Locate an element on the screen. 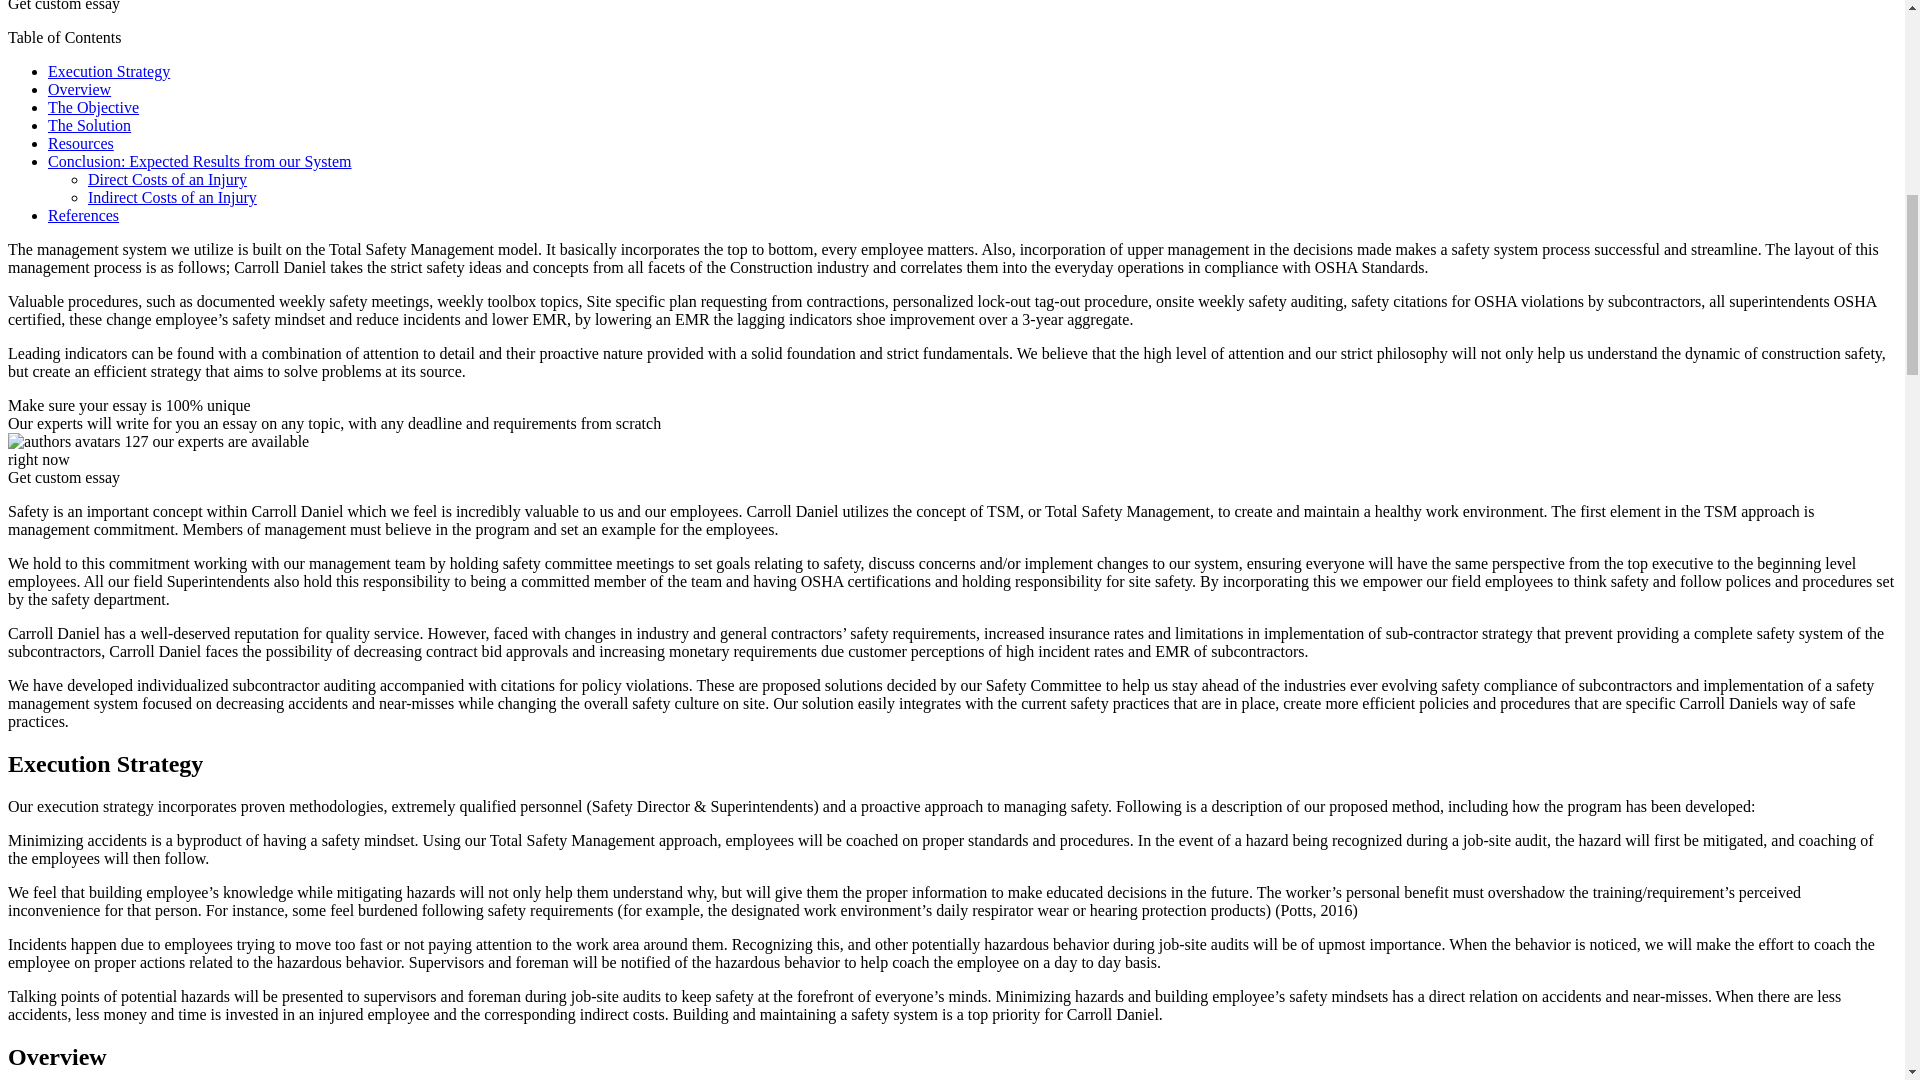 The width and height of the screenshot is (1920, 1080). The Objective is located at coordinates (93, 107).